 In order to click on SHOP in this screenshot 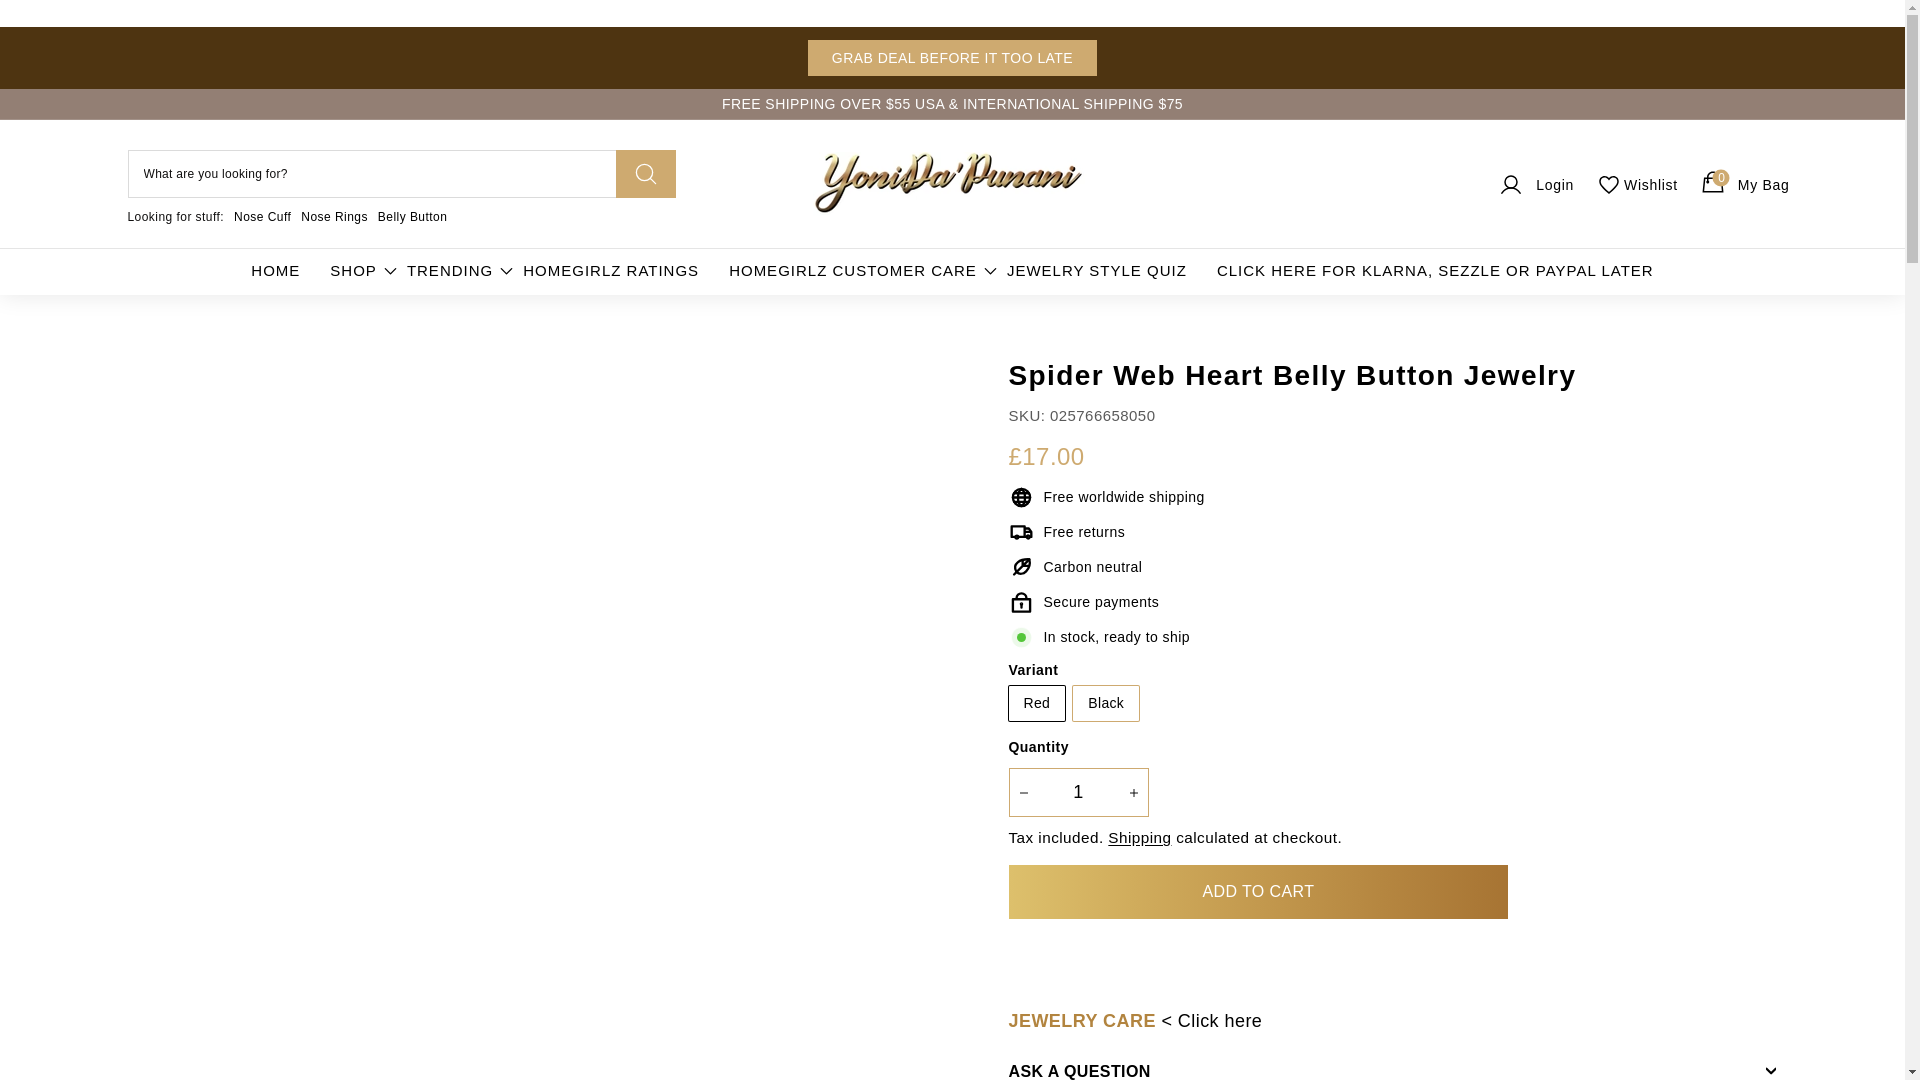, I will do `click(353, 271)`.